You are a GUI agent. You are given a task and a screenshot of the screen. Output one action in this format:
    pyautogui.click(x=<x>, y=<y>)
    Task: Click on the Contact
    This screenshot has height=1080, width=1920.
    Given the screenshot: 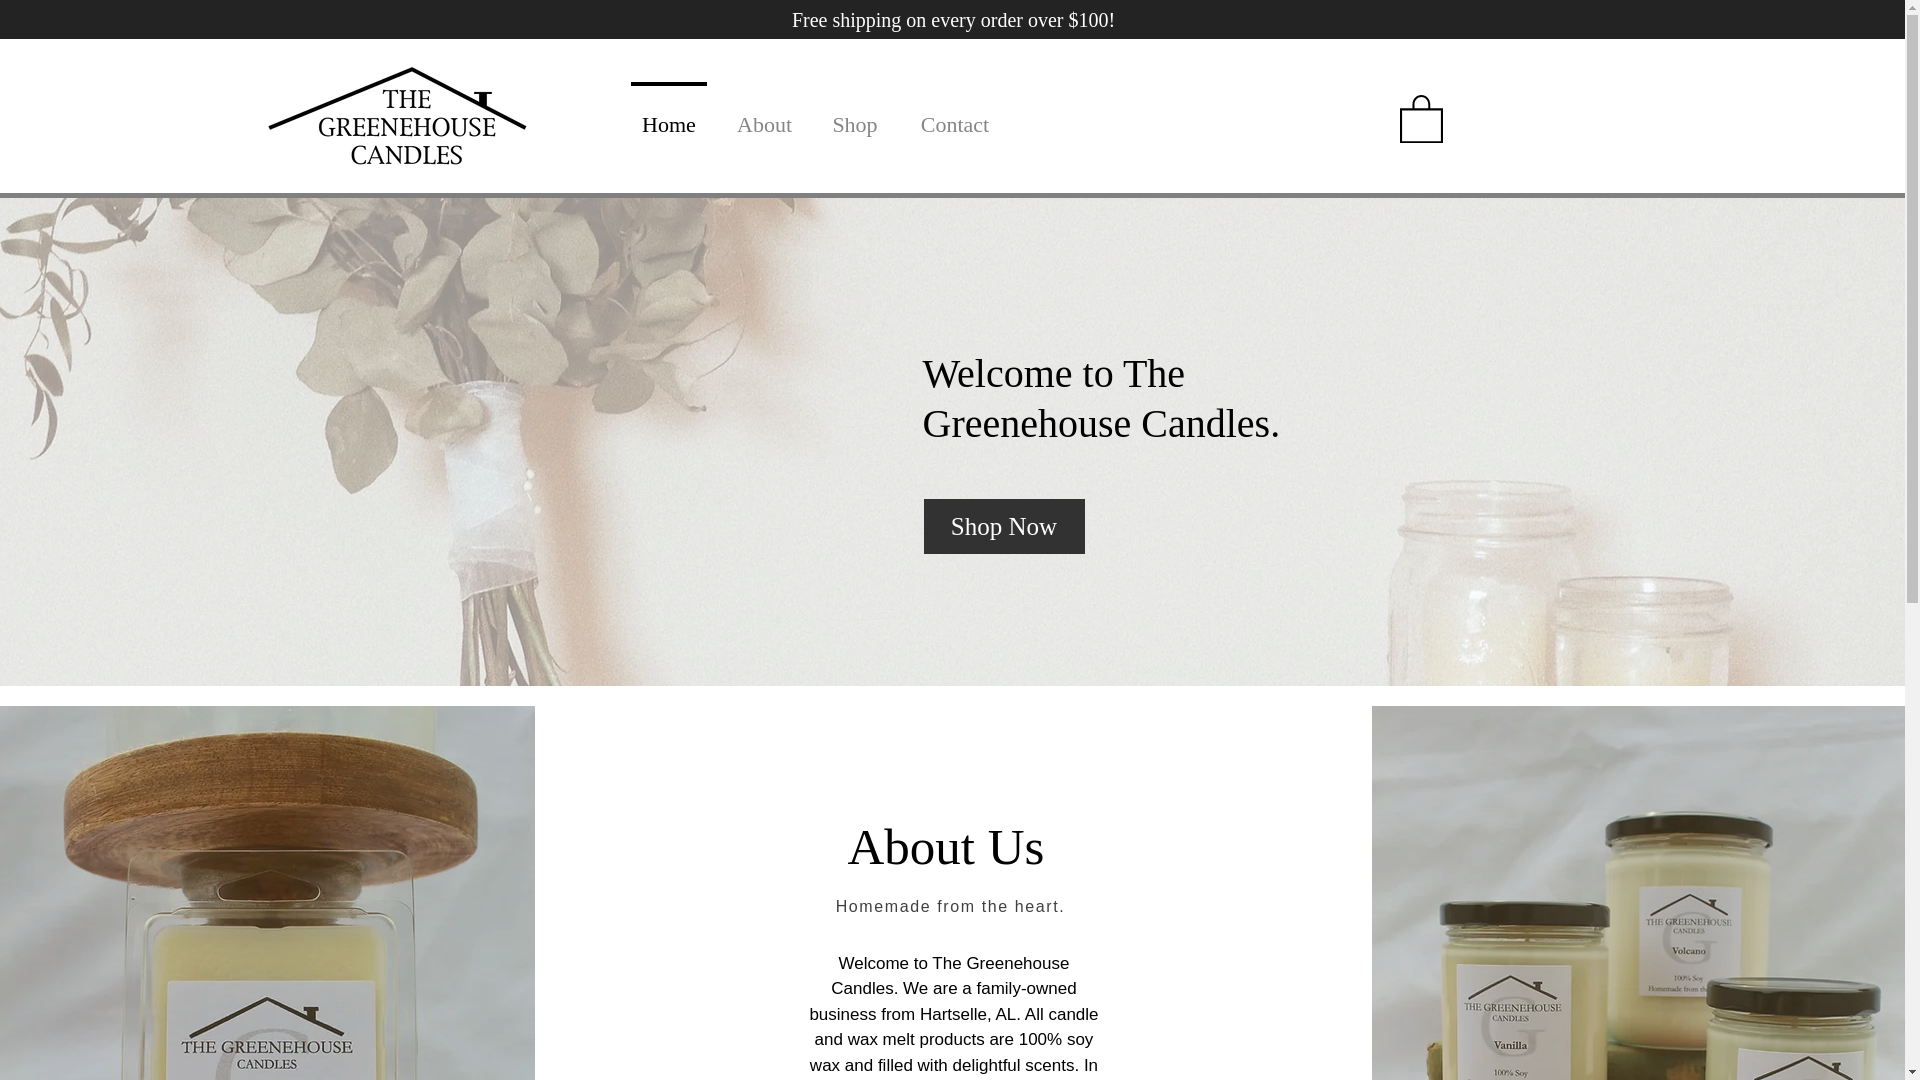 What is the action you would take?
    pyautogui.click(x=954, y=116)
    